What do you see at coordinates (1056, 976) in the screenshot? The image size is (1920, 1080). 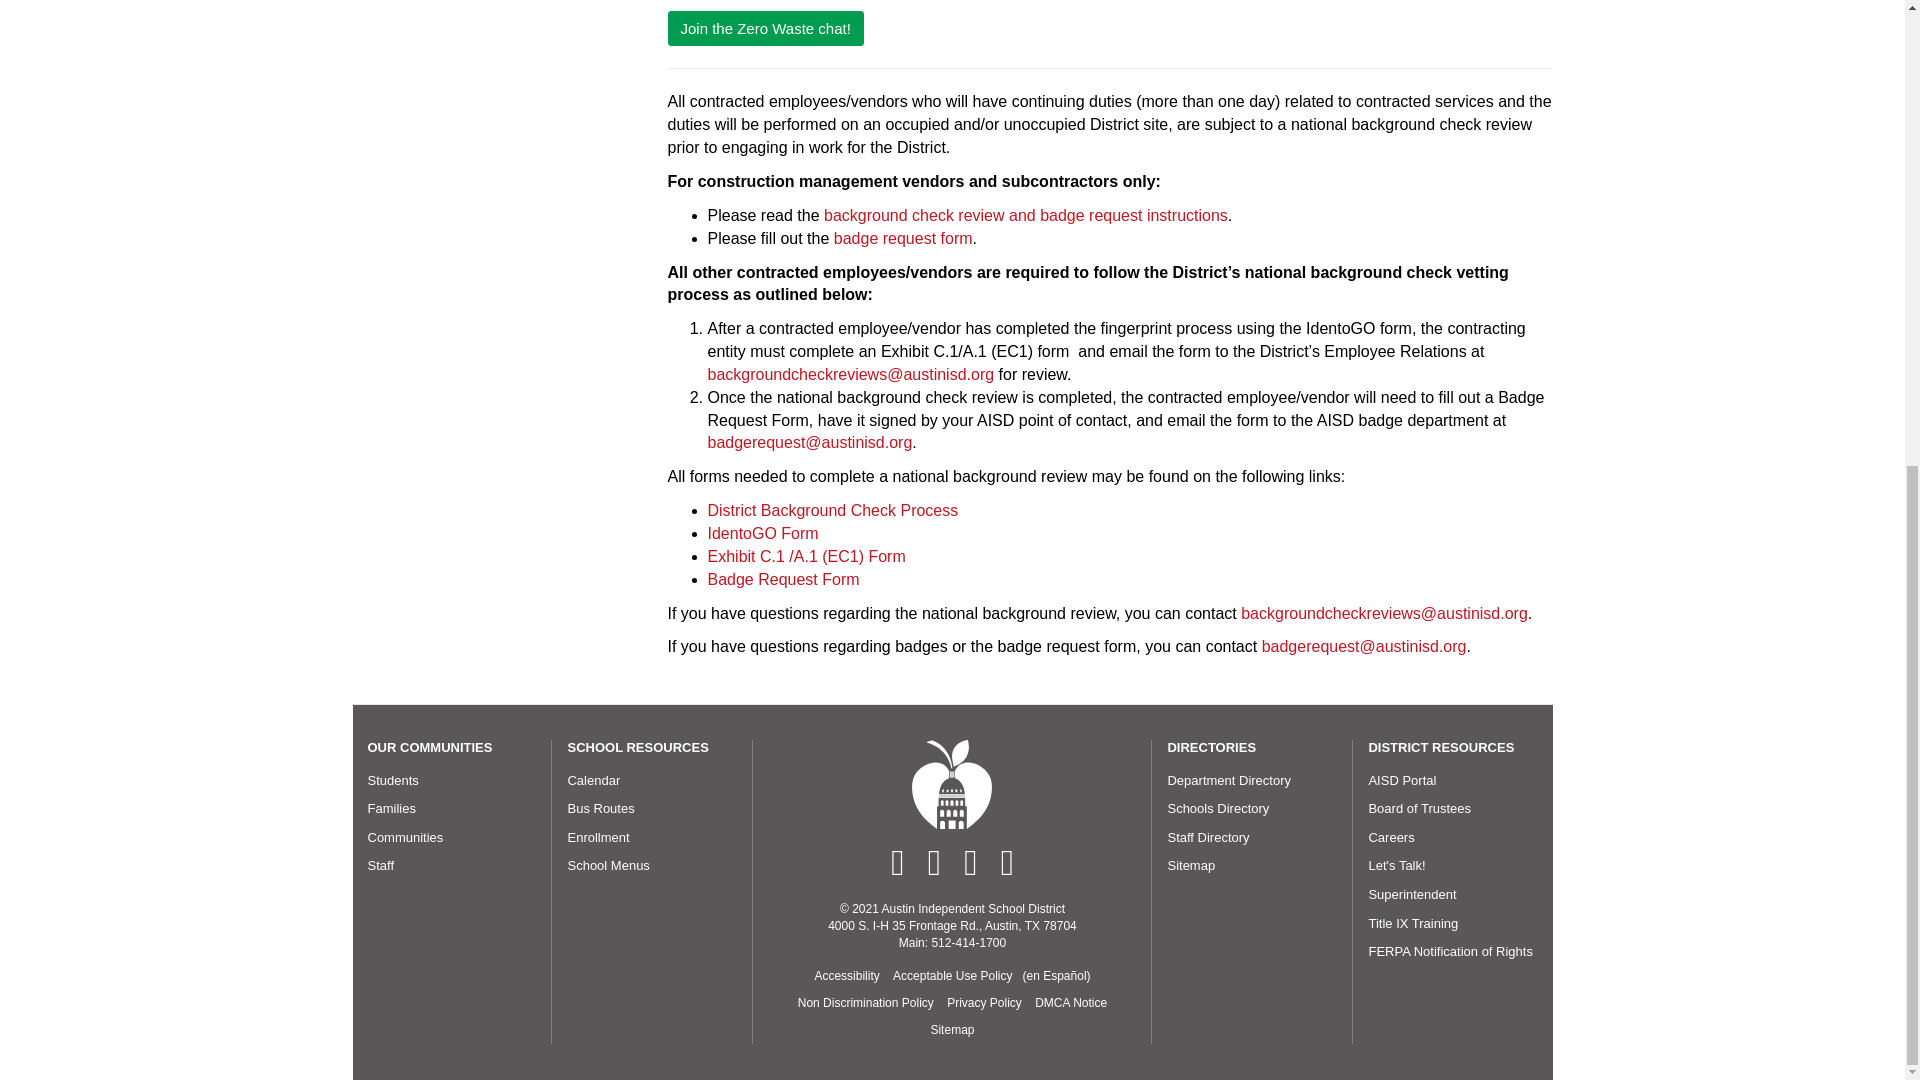 I see `Download PDF Acceptable Use Policy` at bounding box center [1056, 976].